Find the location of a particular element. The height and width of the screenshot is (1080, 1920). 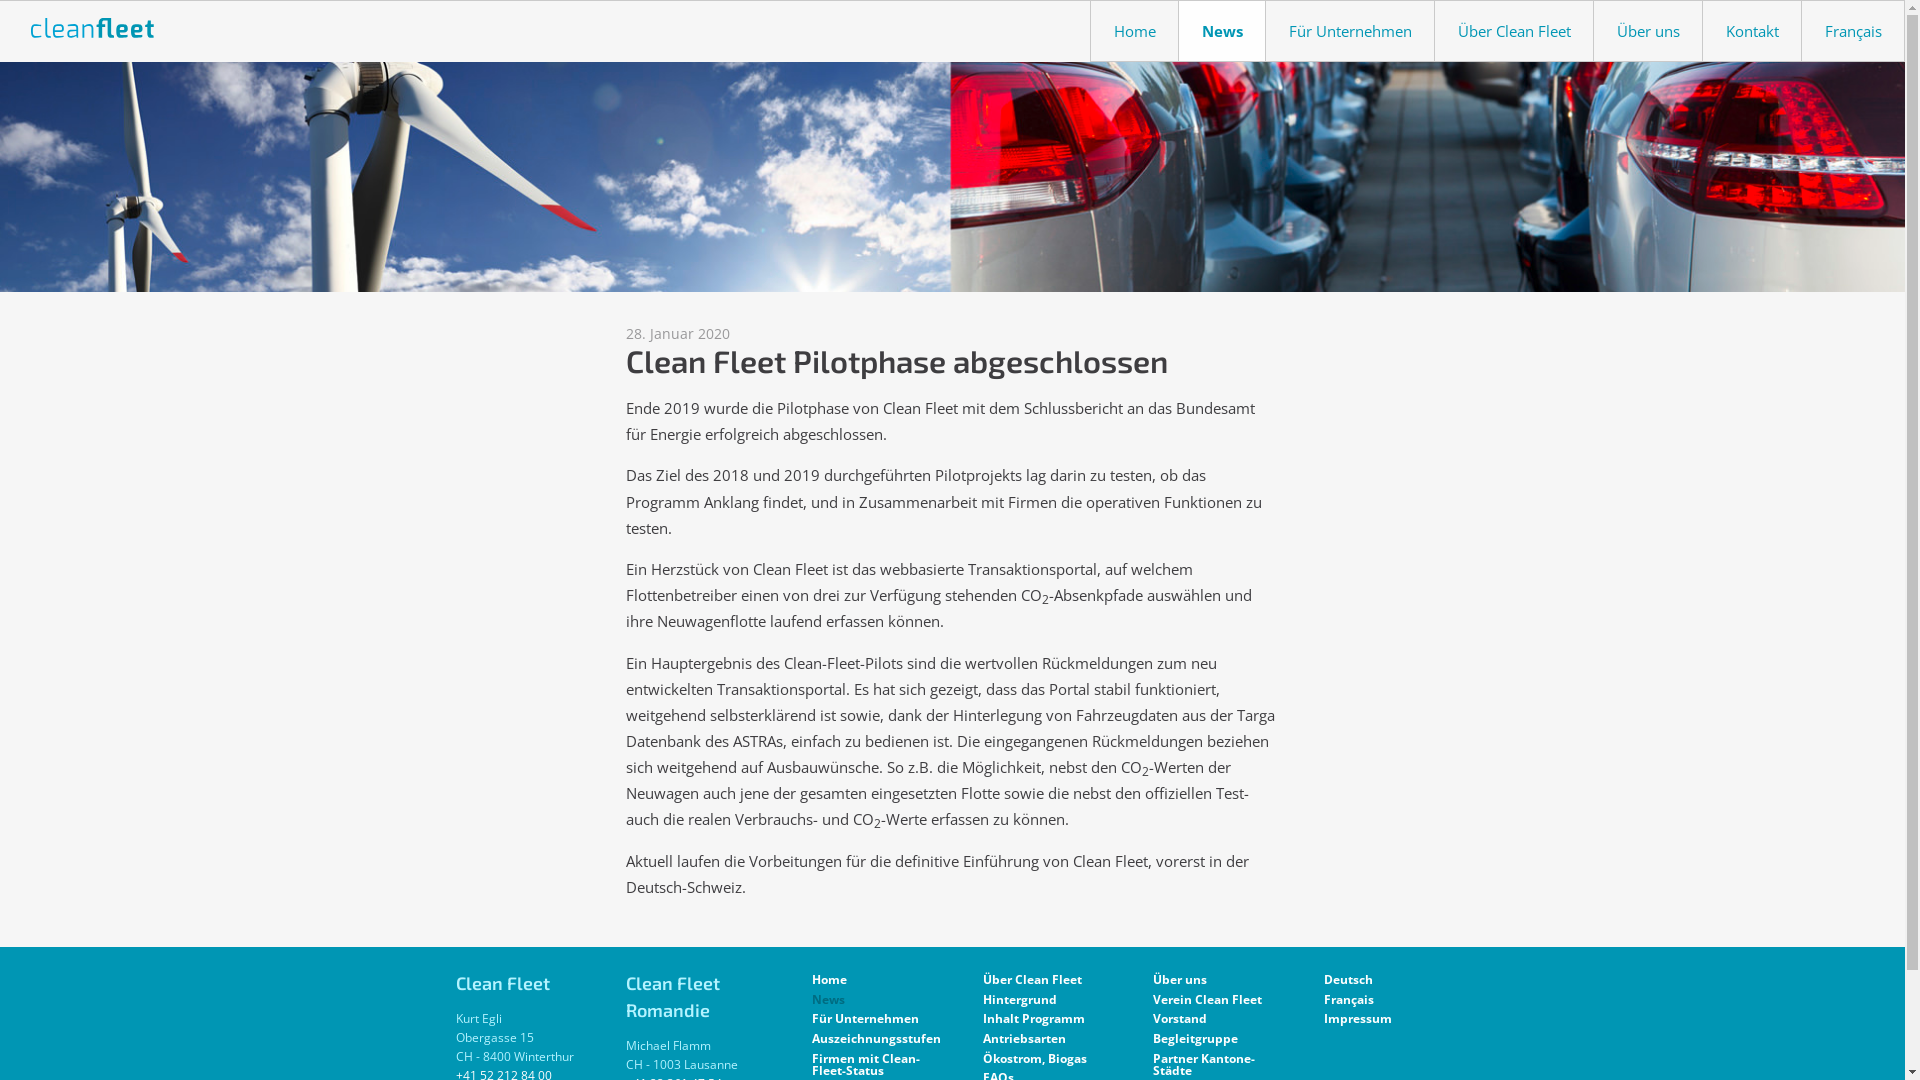

Verein Clean Fleet is located at coordinates (1208, 1000).